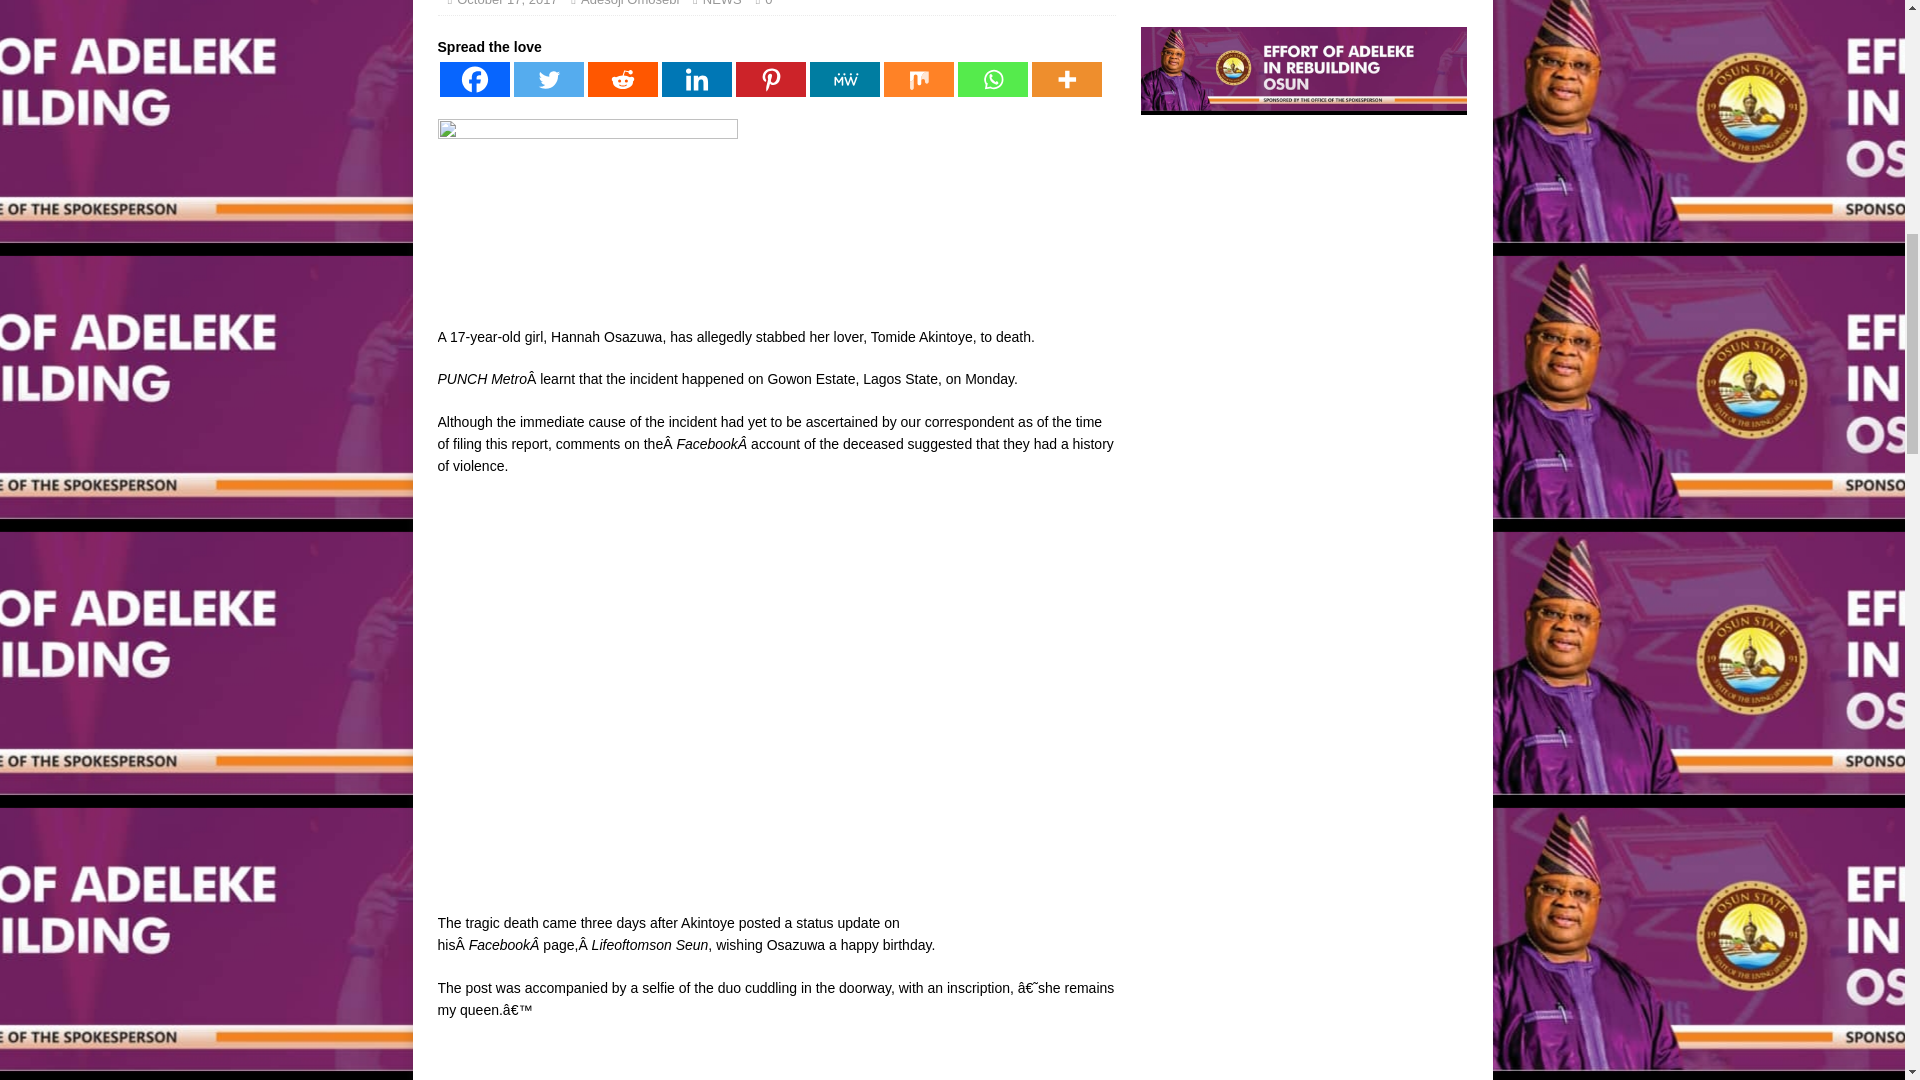 This screenshot has height=1080, width=1920. I want to click on Adesoji Omosebi, so click(630, 3).